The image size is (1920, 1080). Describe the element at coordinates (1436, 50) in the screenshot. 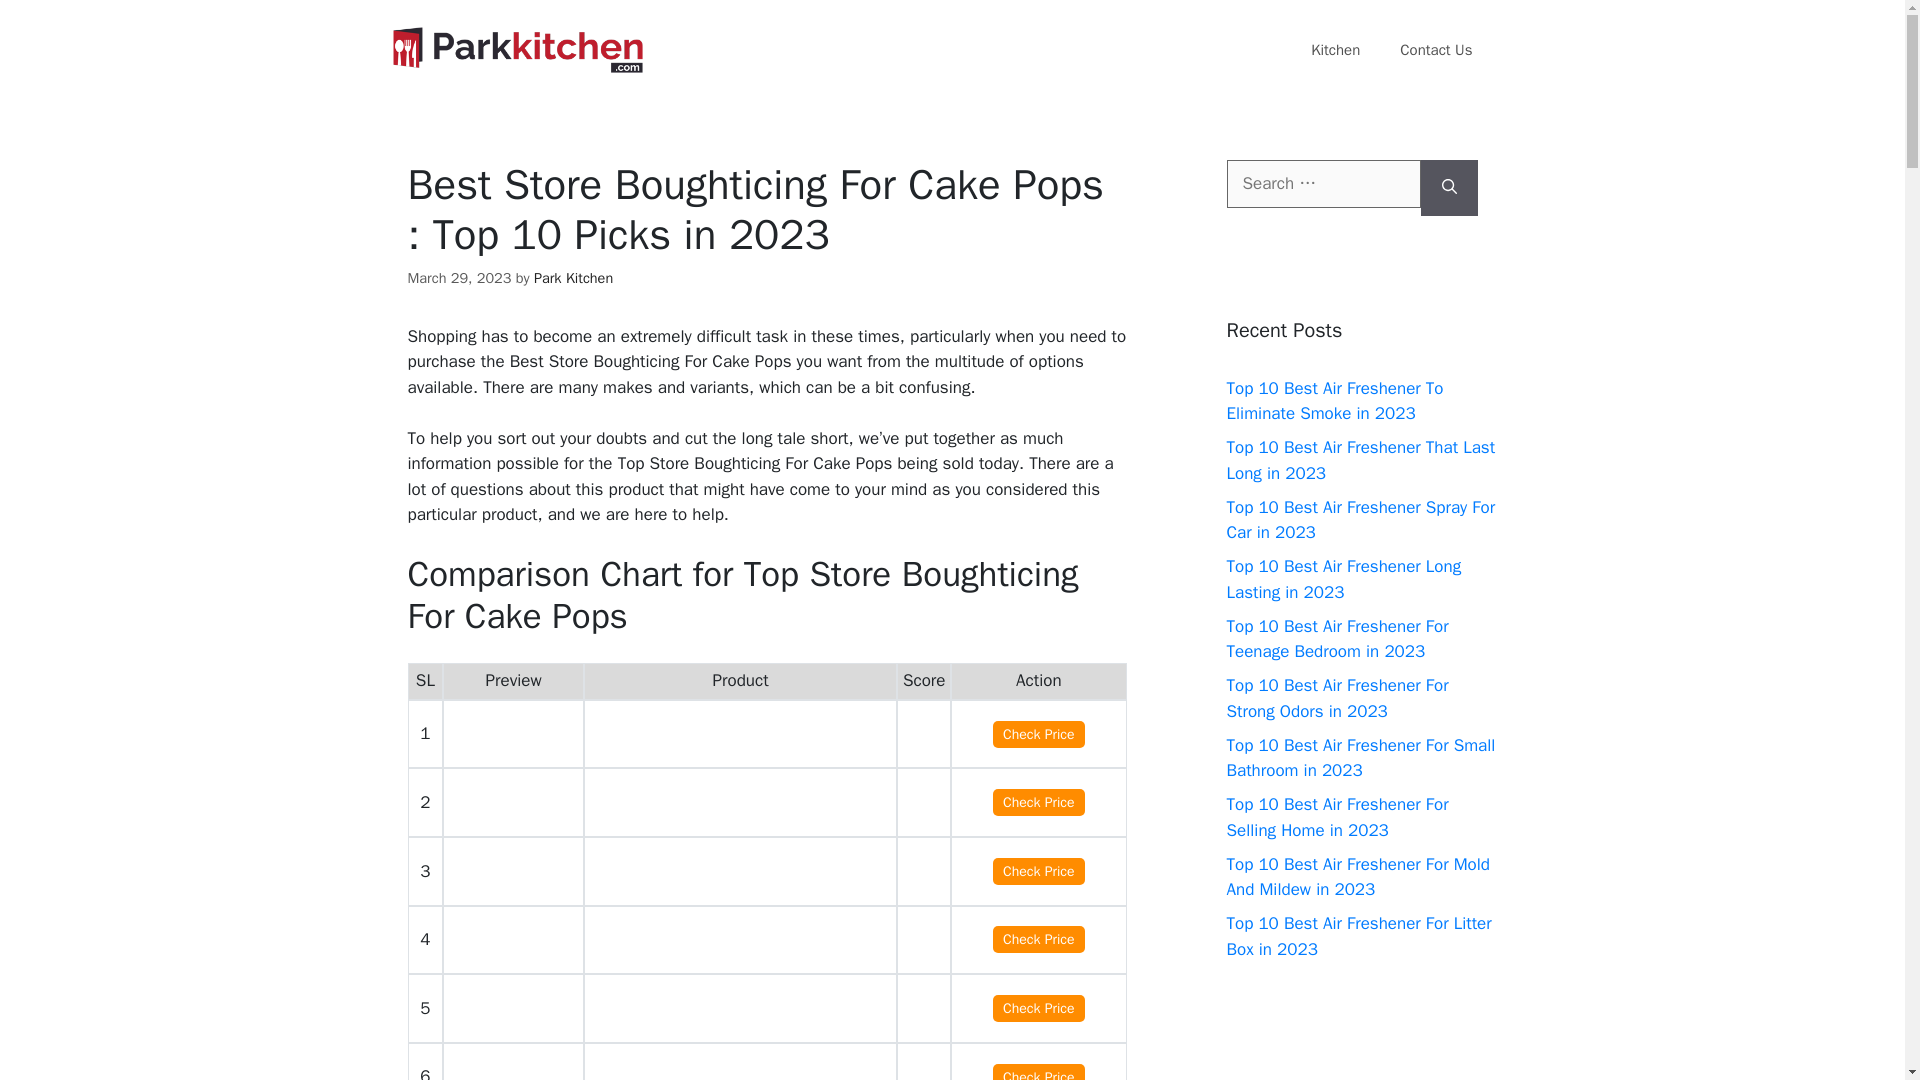

I see `Contact Us` at that location.